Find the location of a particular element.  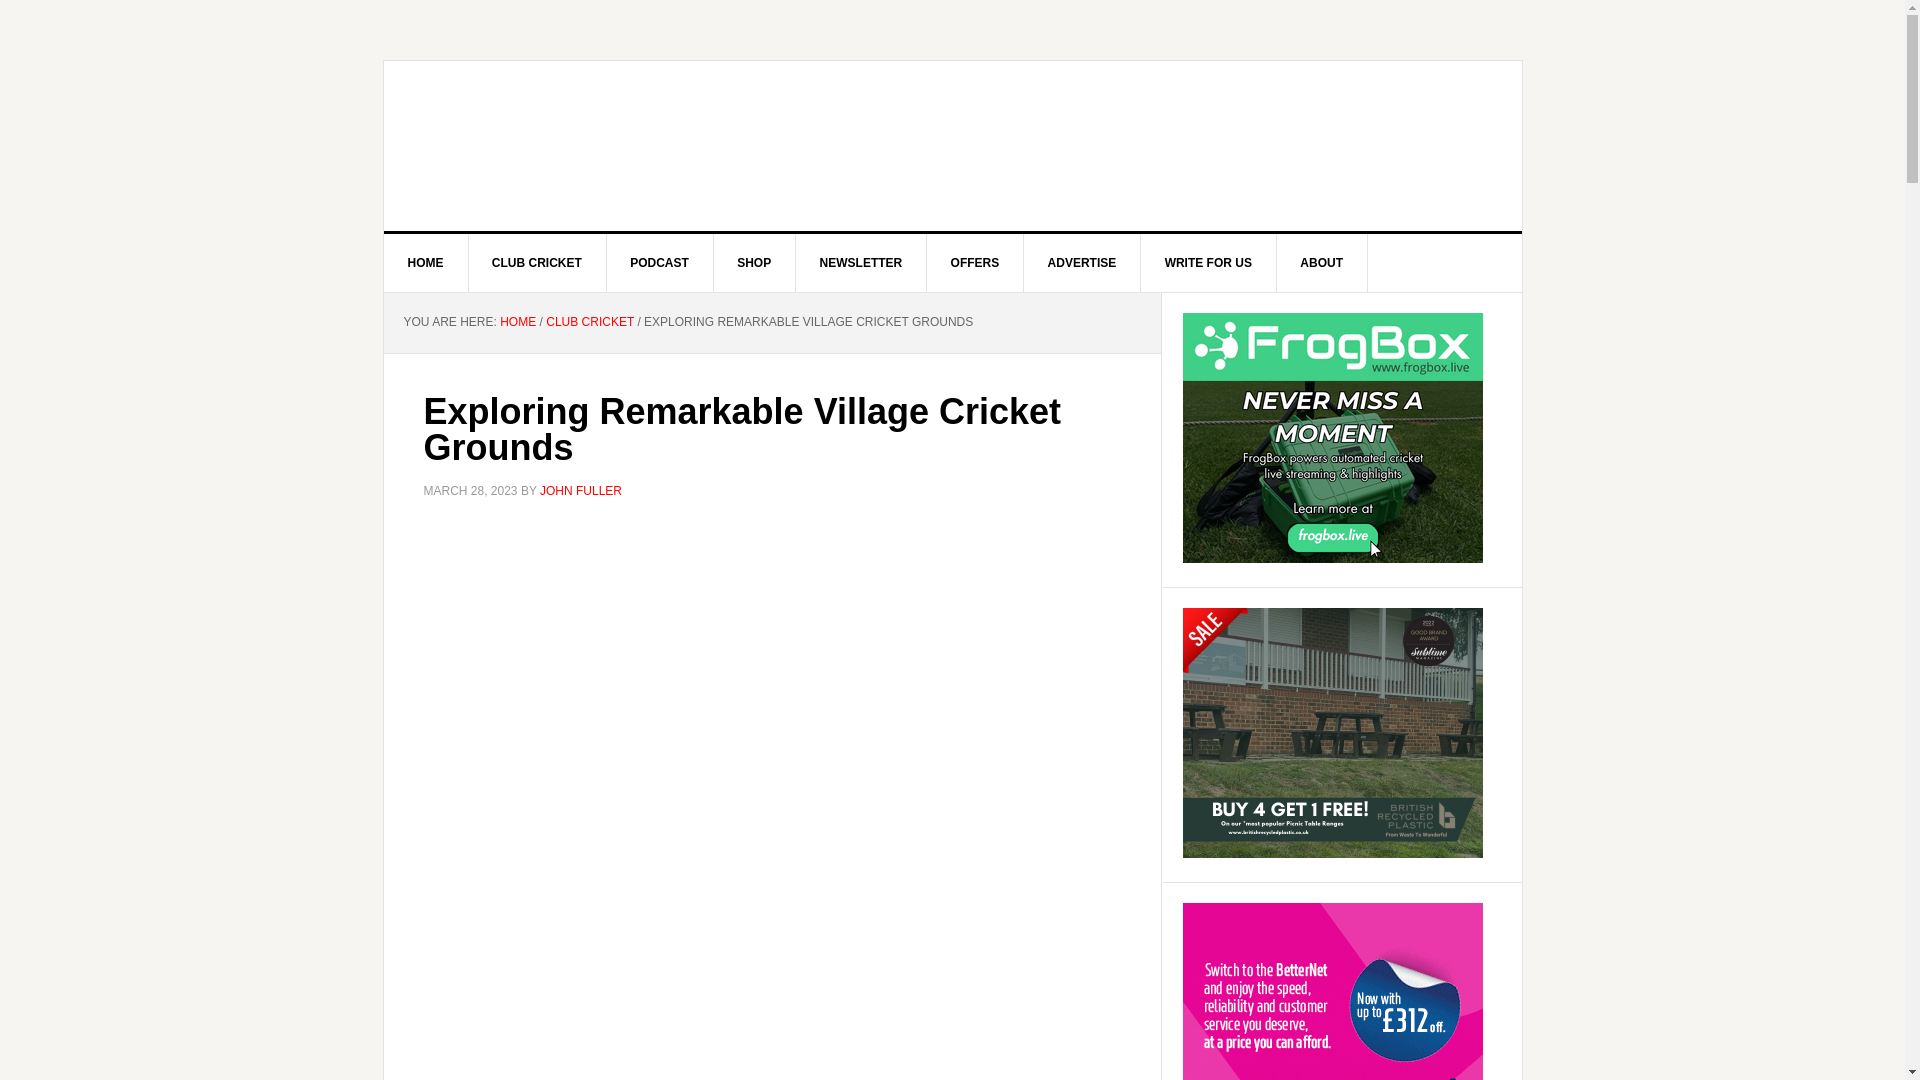

HOME is located at coordinates (517, 322).